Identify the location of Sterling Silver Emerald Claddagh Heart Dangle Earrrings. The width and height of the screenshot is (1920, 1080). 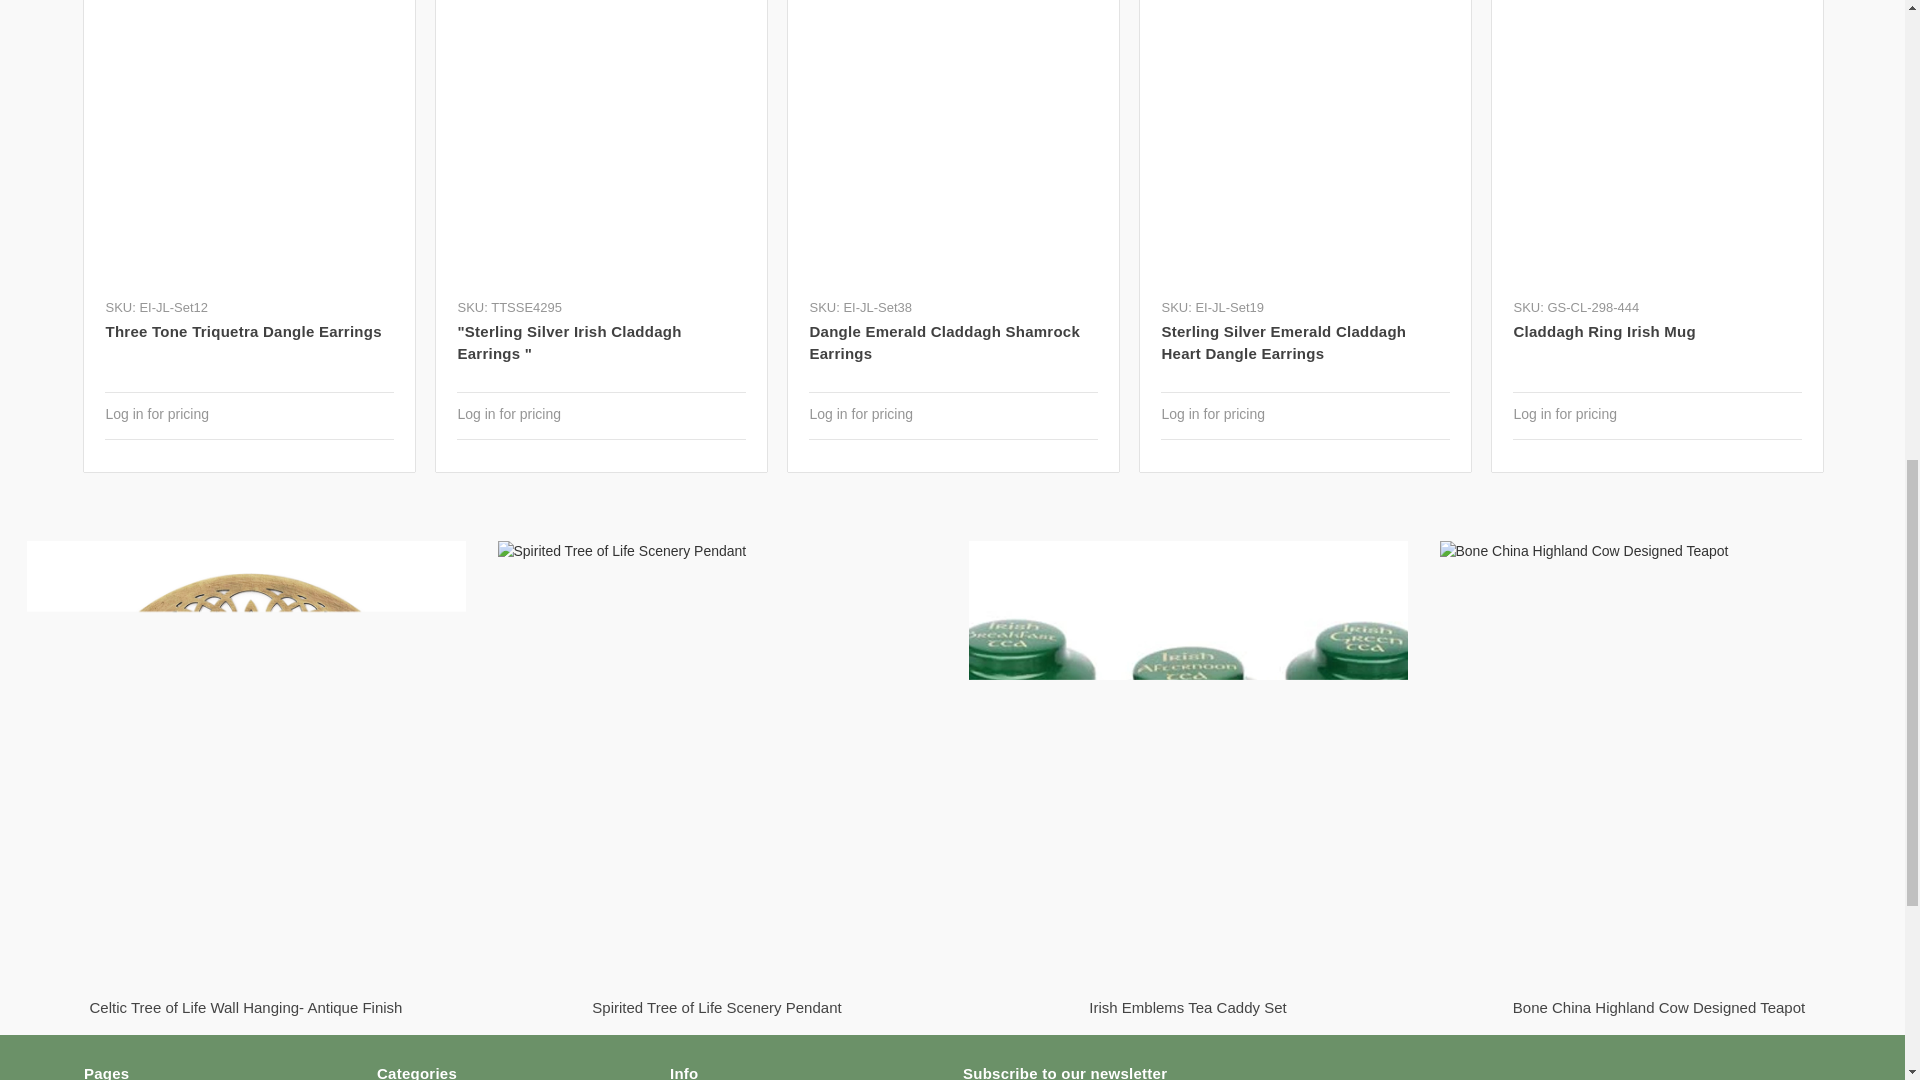
(1305, 144).